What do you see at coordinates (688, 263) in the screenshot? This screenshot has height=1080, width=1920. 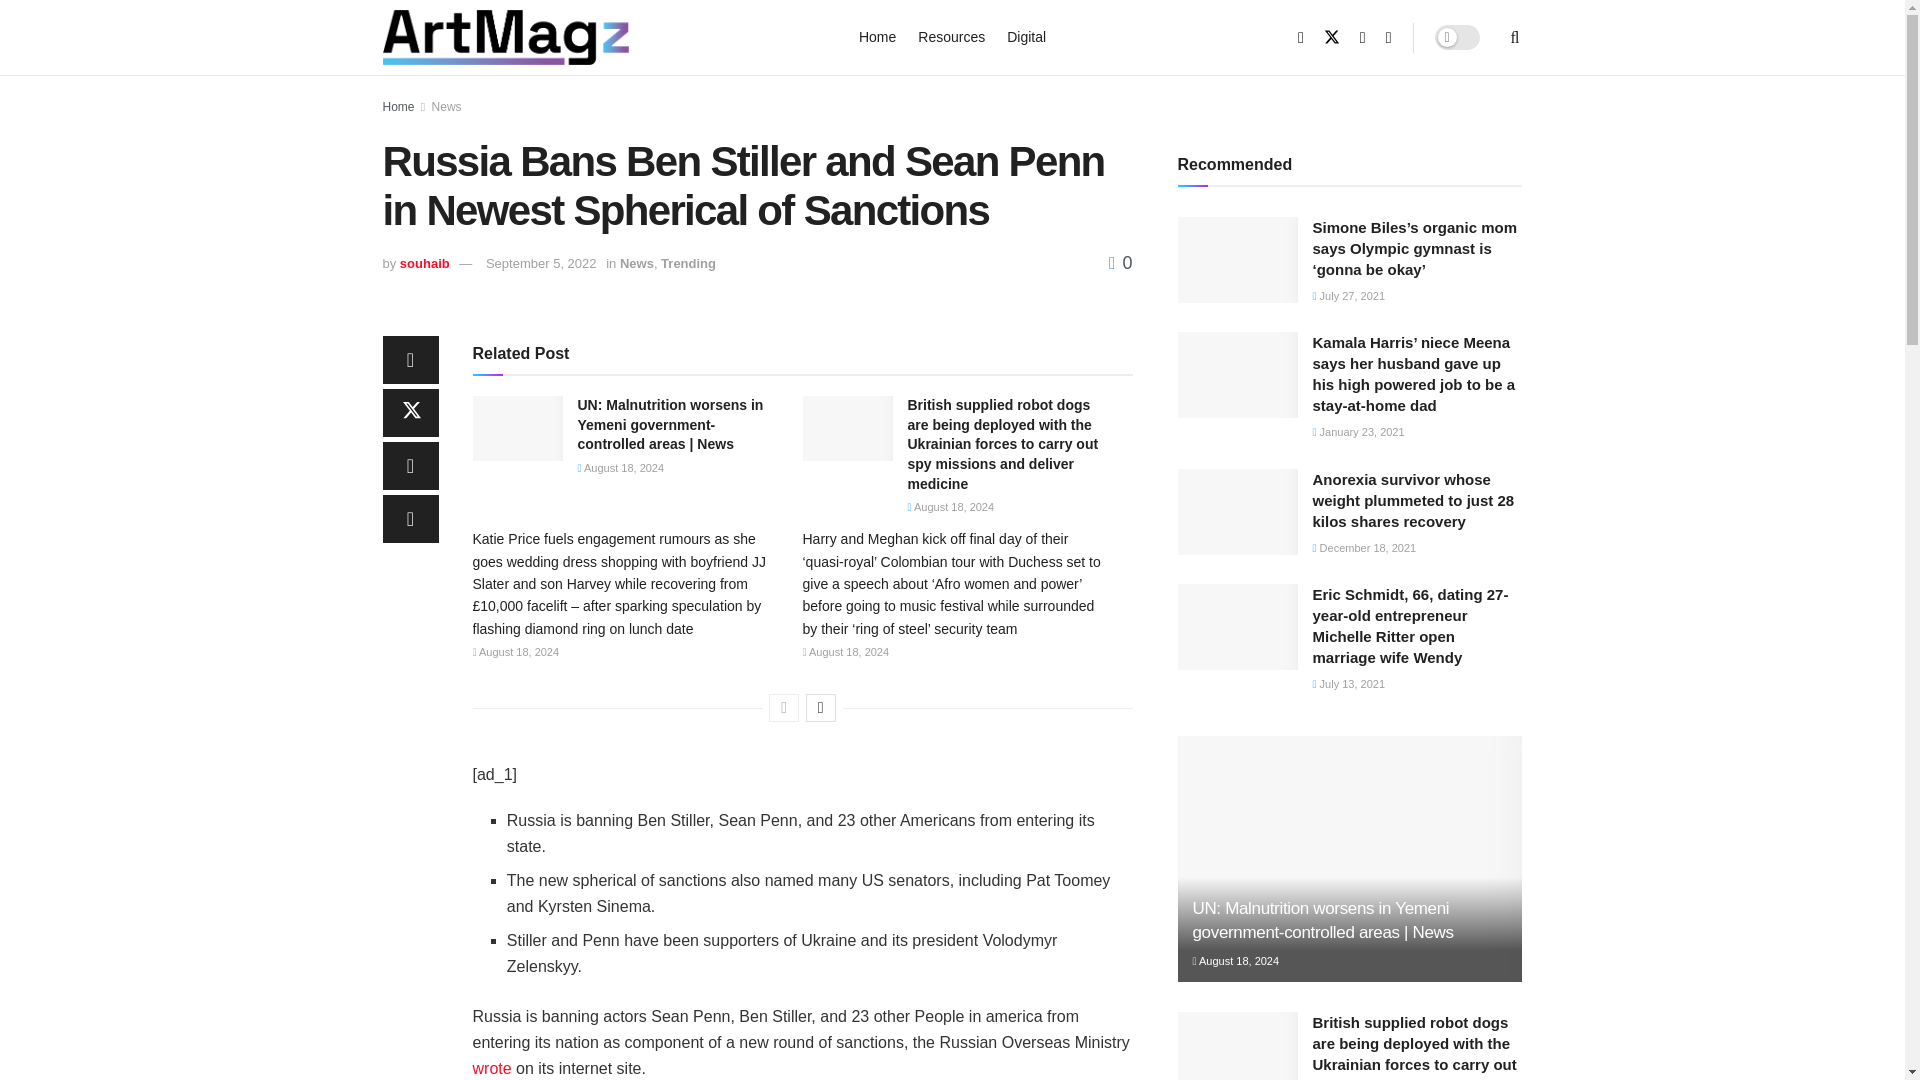 I see `Trending` at bounding box center [688, 263].